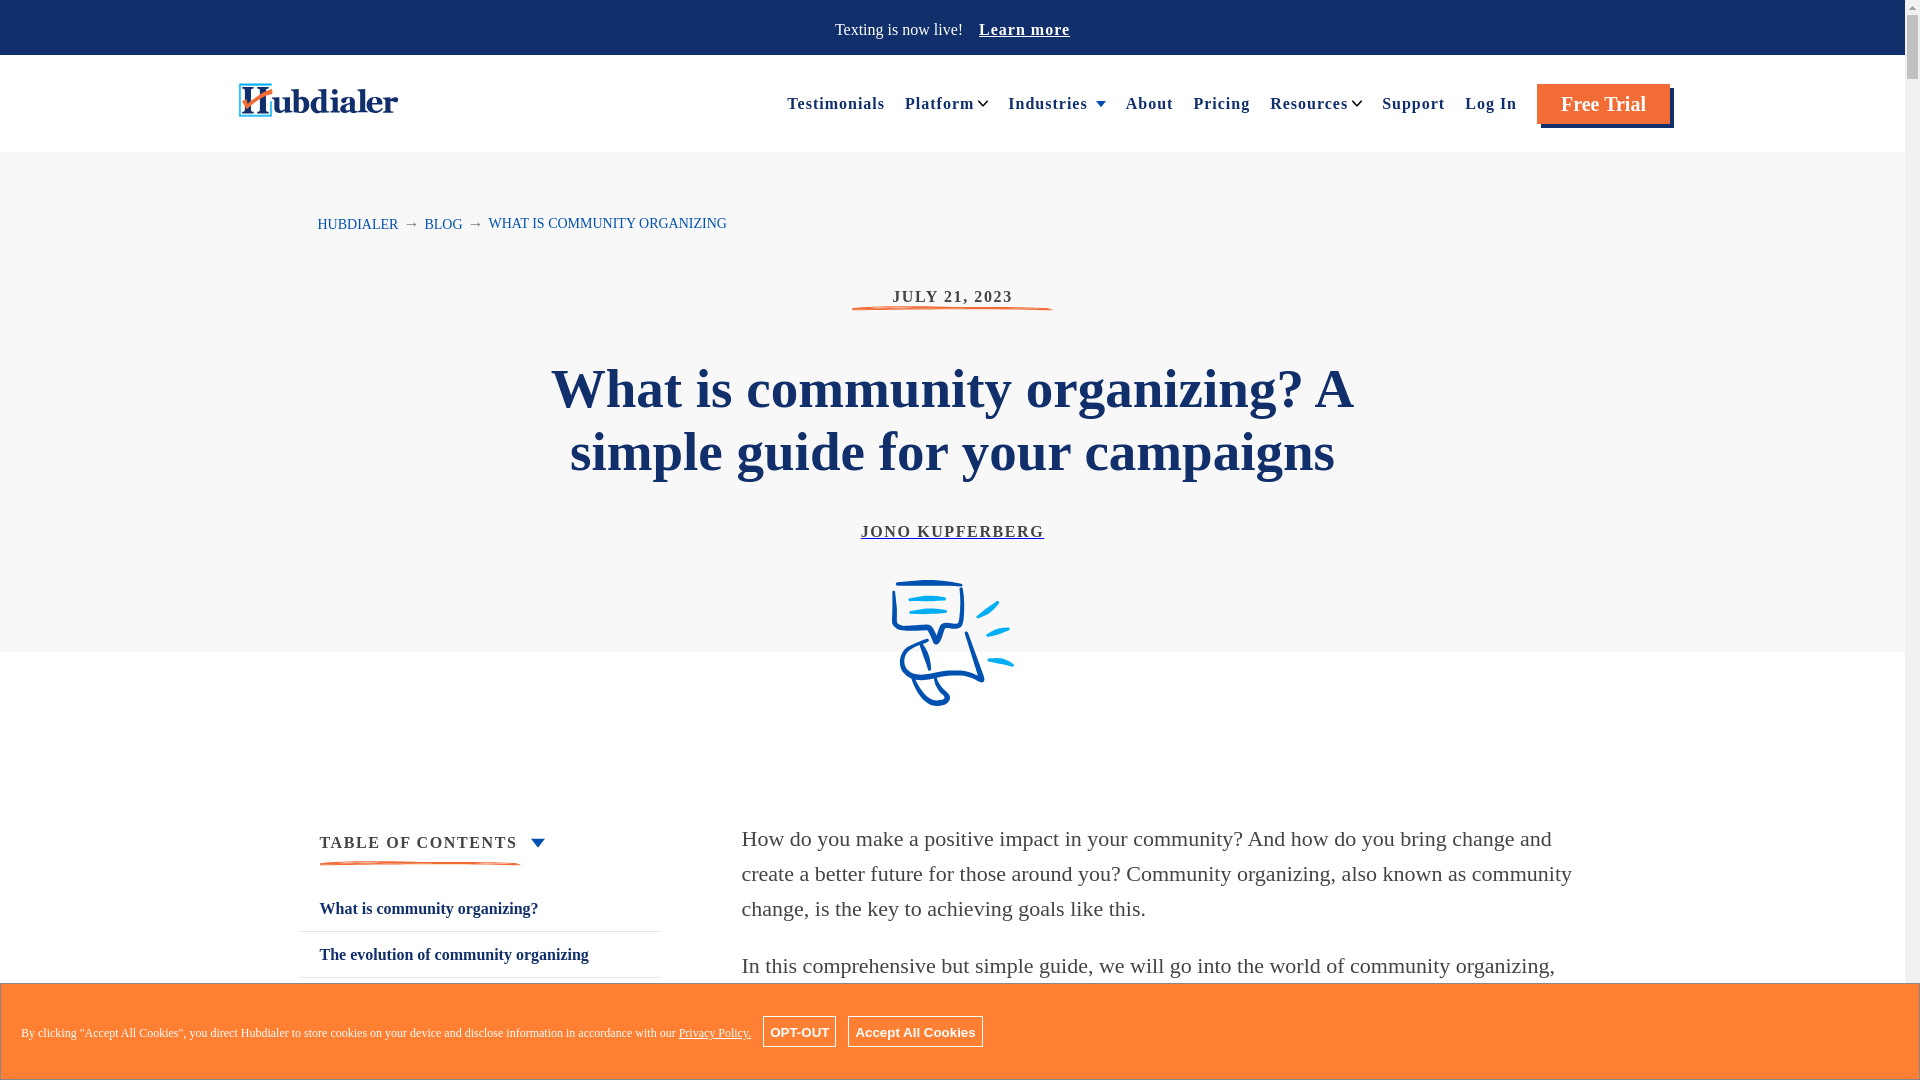 This screenshot has width=1920, height=1080. What do you see at coordinates (608, 224) in the screenshot?
I see `WHAT IS COMMUNITY ORGANIZING` at bounding box center [608, 224].